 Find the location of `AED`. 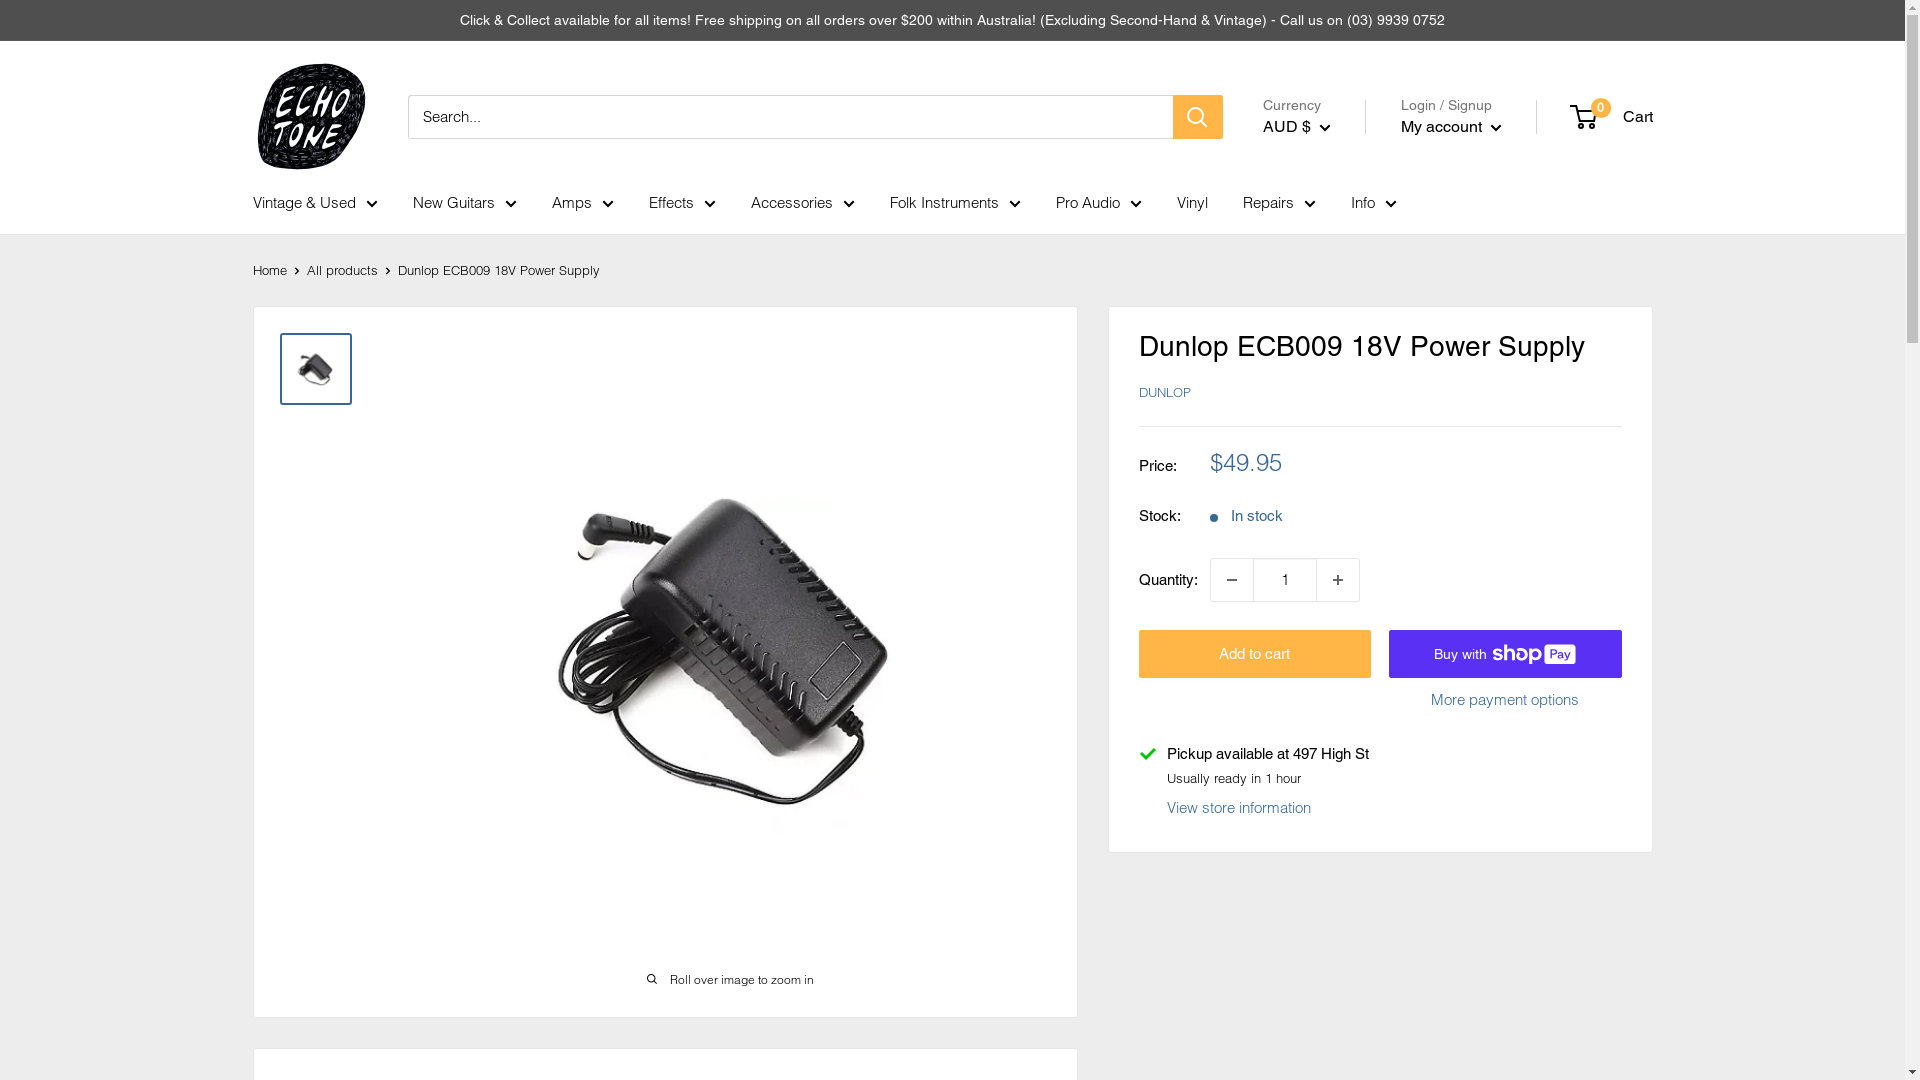

AED is located at coordinates (1325, 349).